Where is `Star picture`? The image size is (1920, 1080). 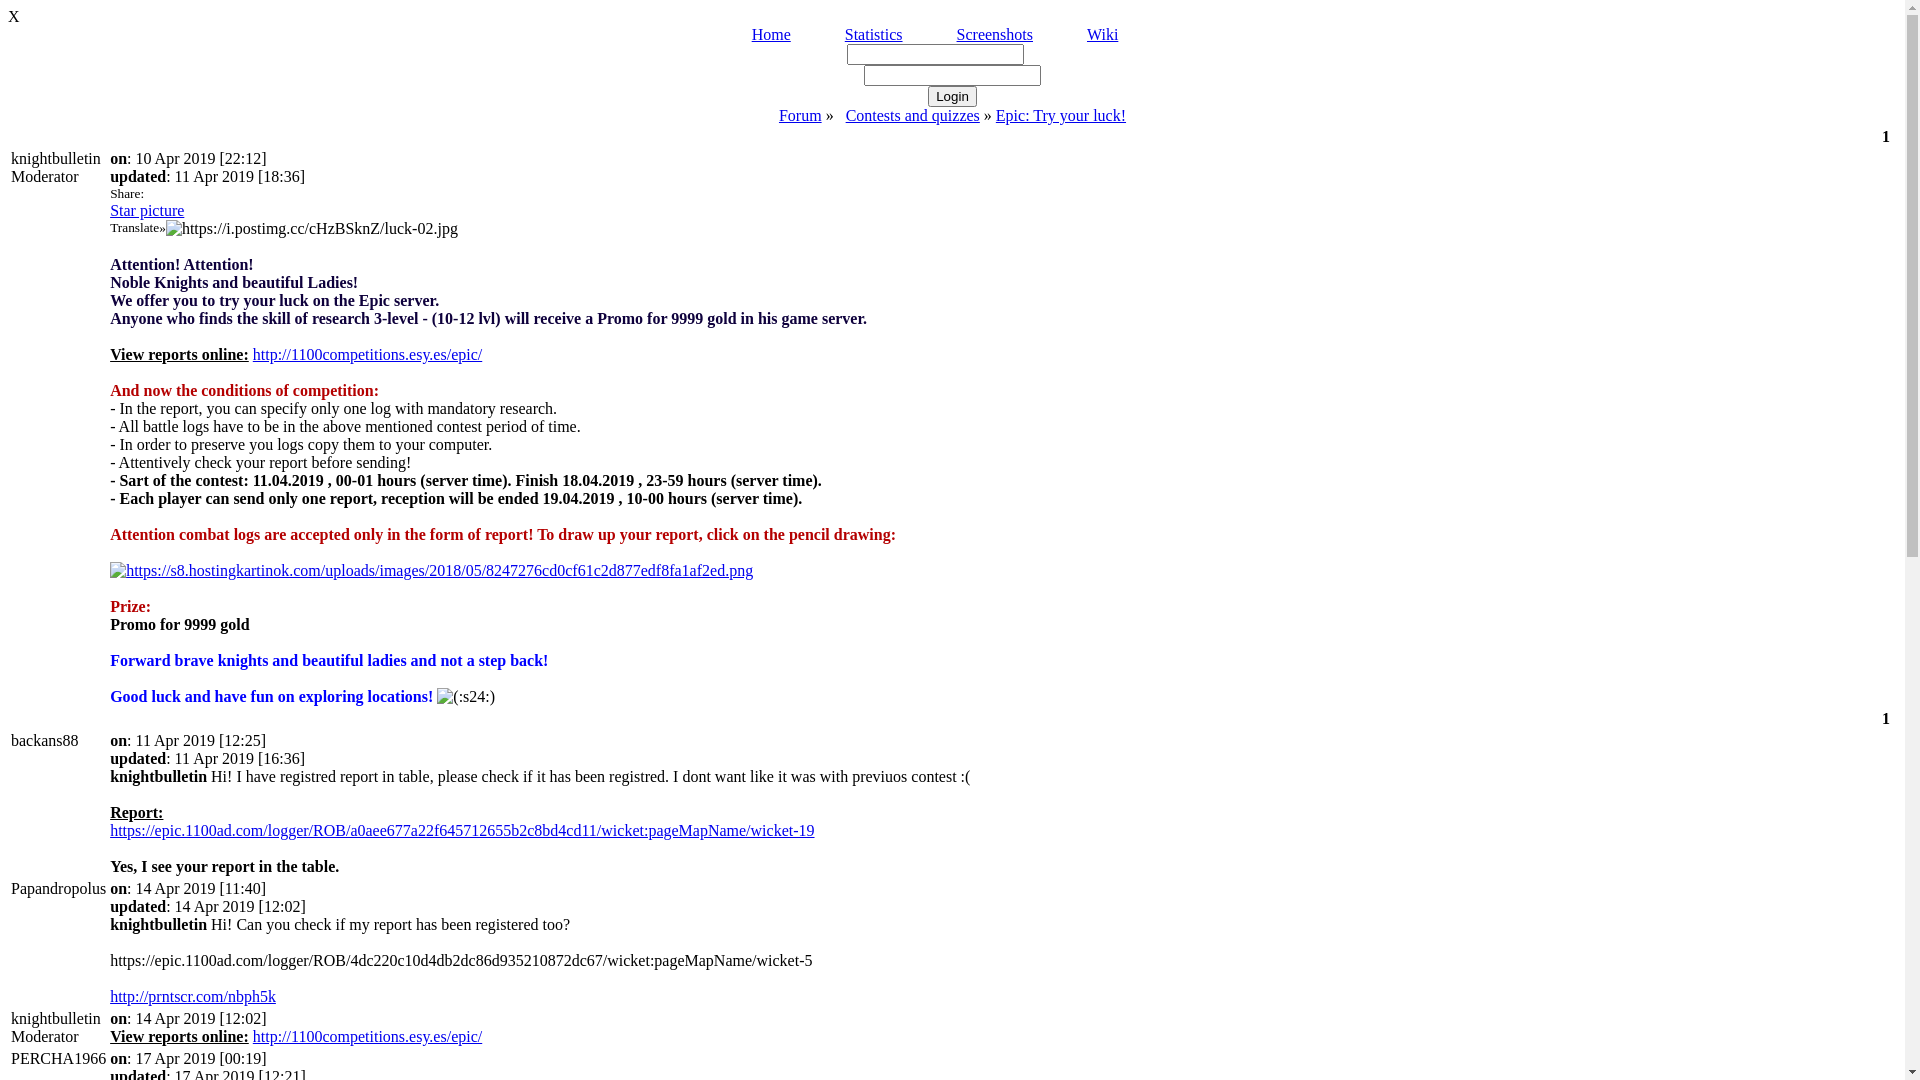
Star picture is located at coordinates (147, 210).